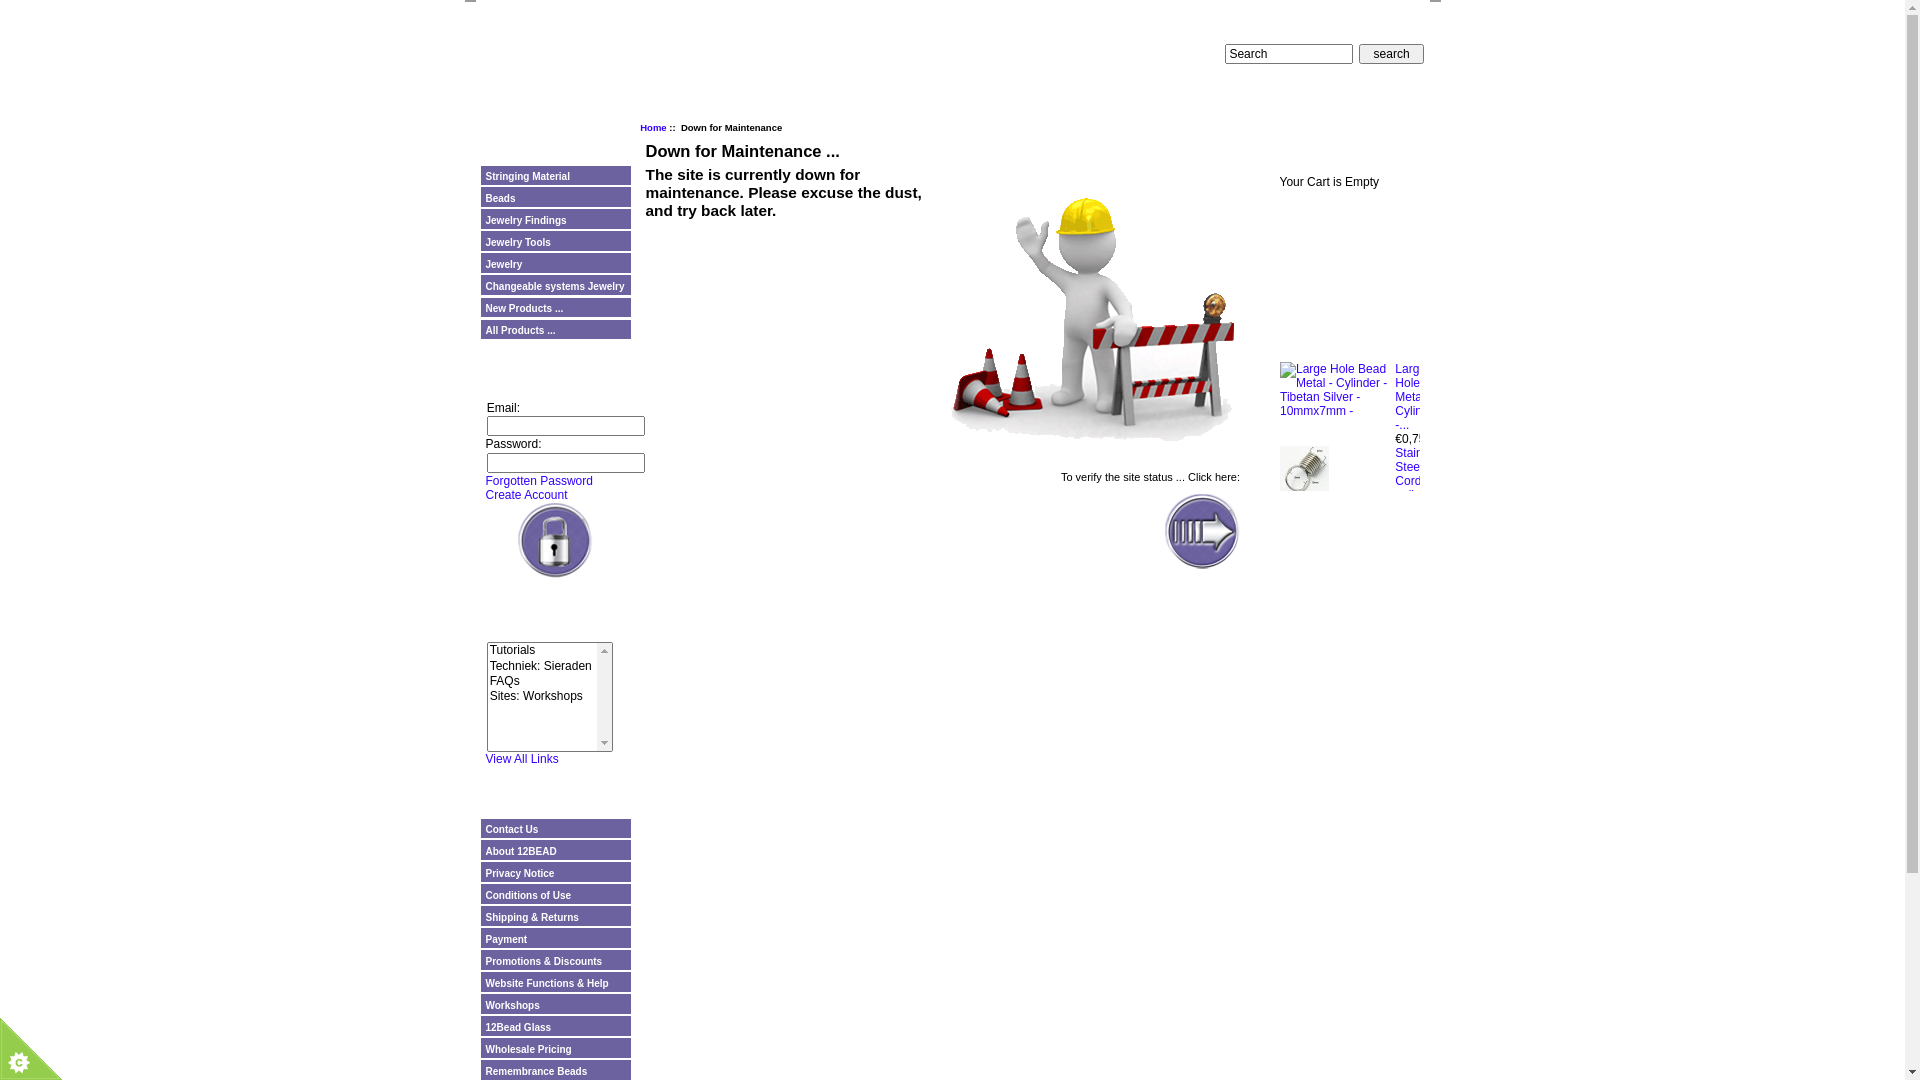  What do you see at coordinates (171, 1002) in the screenshot?
I see `Cookies are on` at bounding box center [171, 1002].